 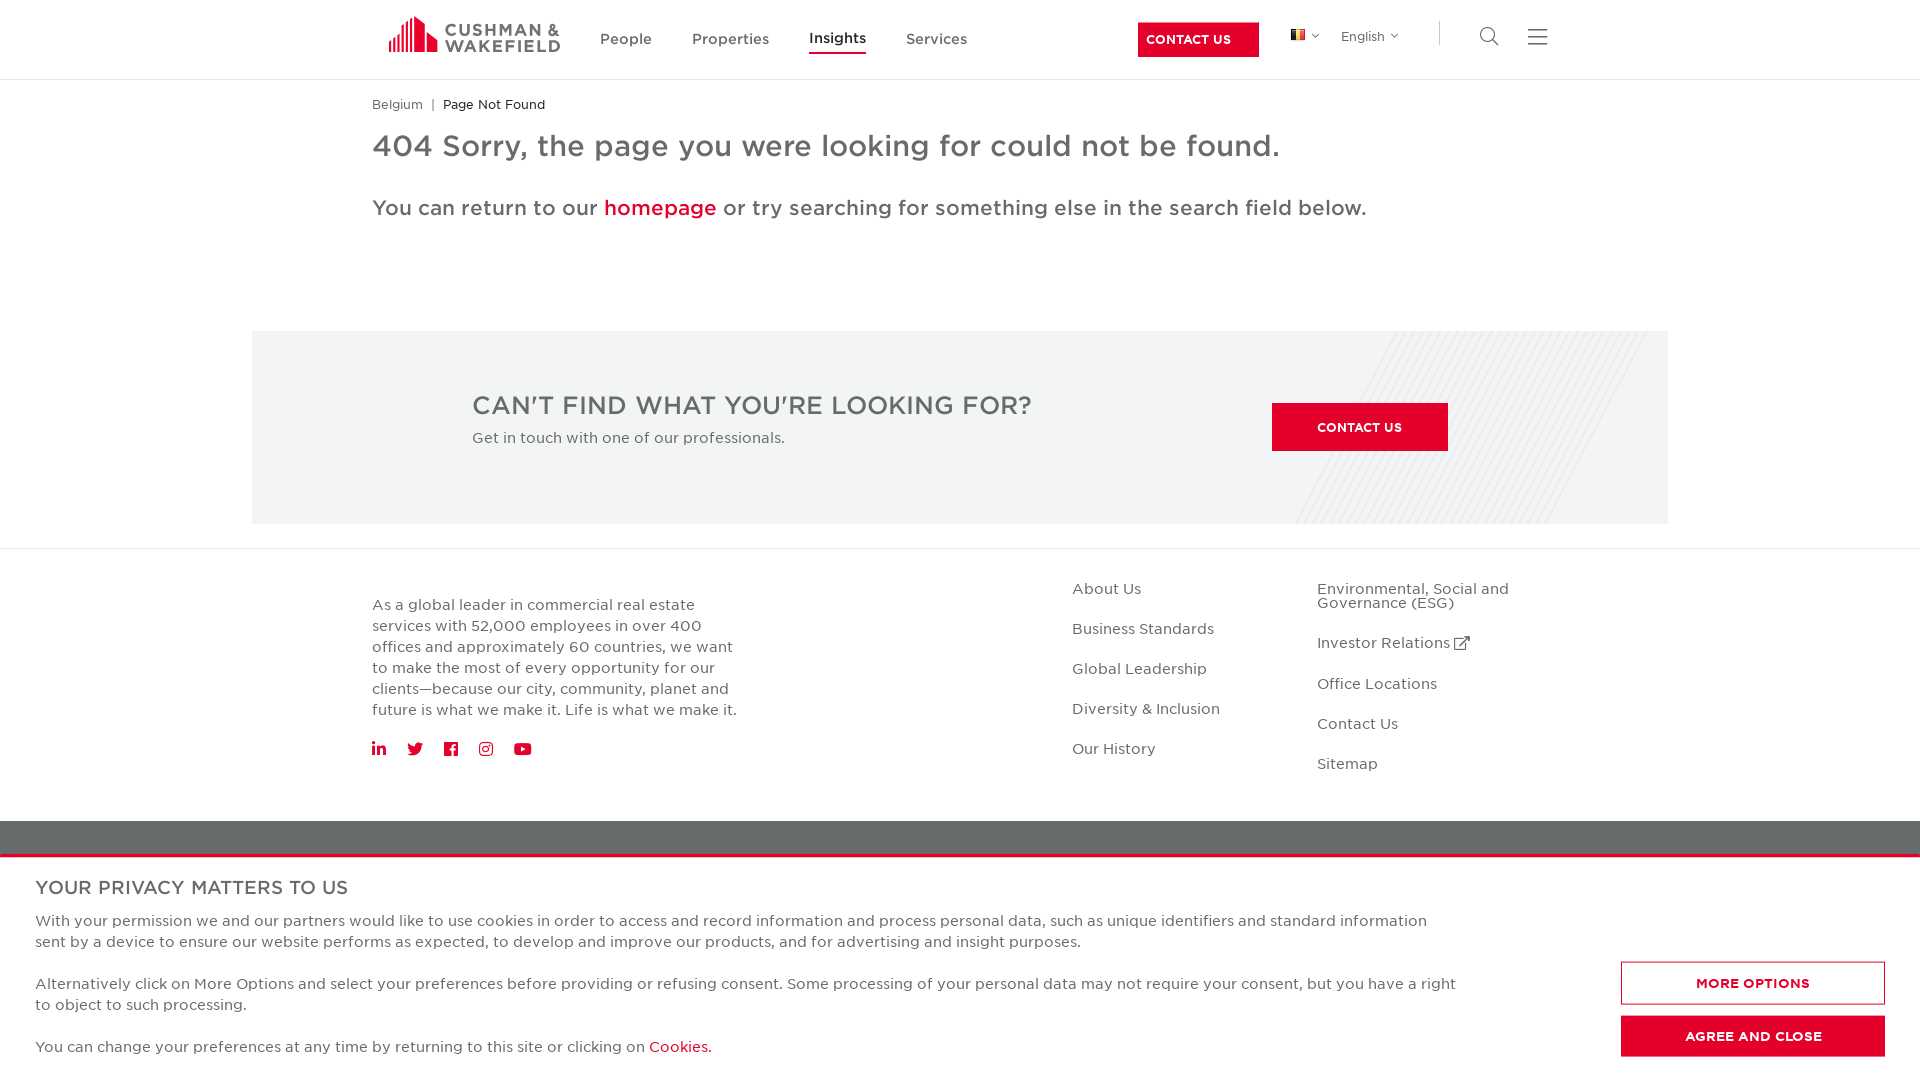 I want to click on Privacy & Cookies, so click(x=428, y=868).